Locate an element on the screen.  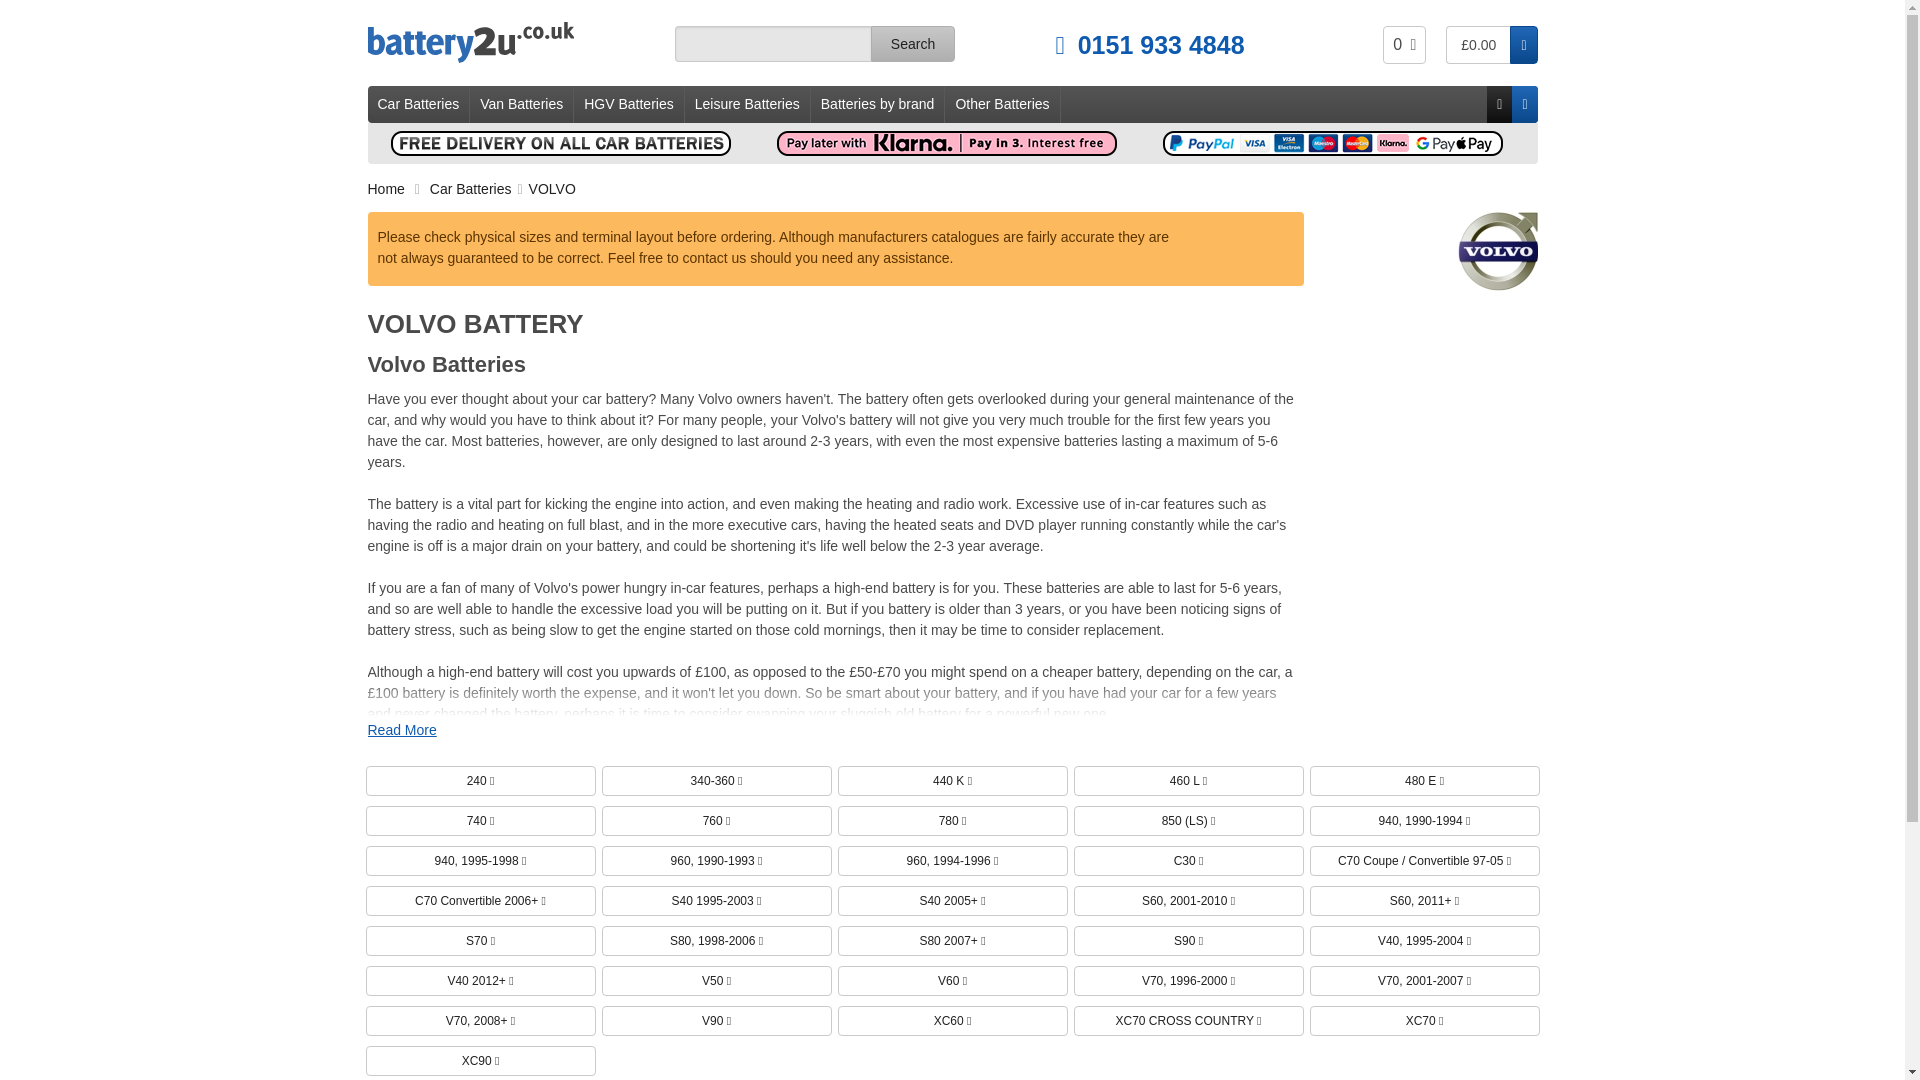
Battery2u is located at coordinates (514, 42).